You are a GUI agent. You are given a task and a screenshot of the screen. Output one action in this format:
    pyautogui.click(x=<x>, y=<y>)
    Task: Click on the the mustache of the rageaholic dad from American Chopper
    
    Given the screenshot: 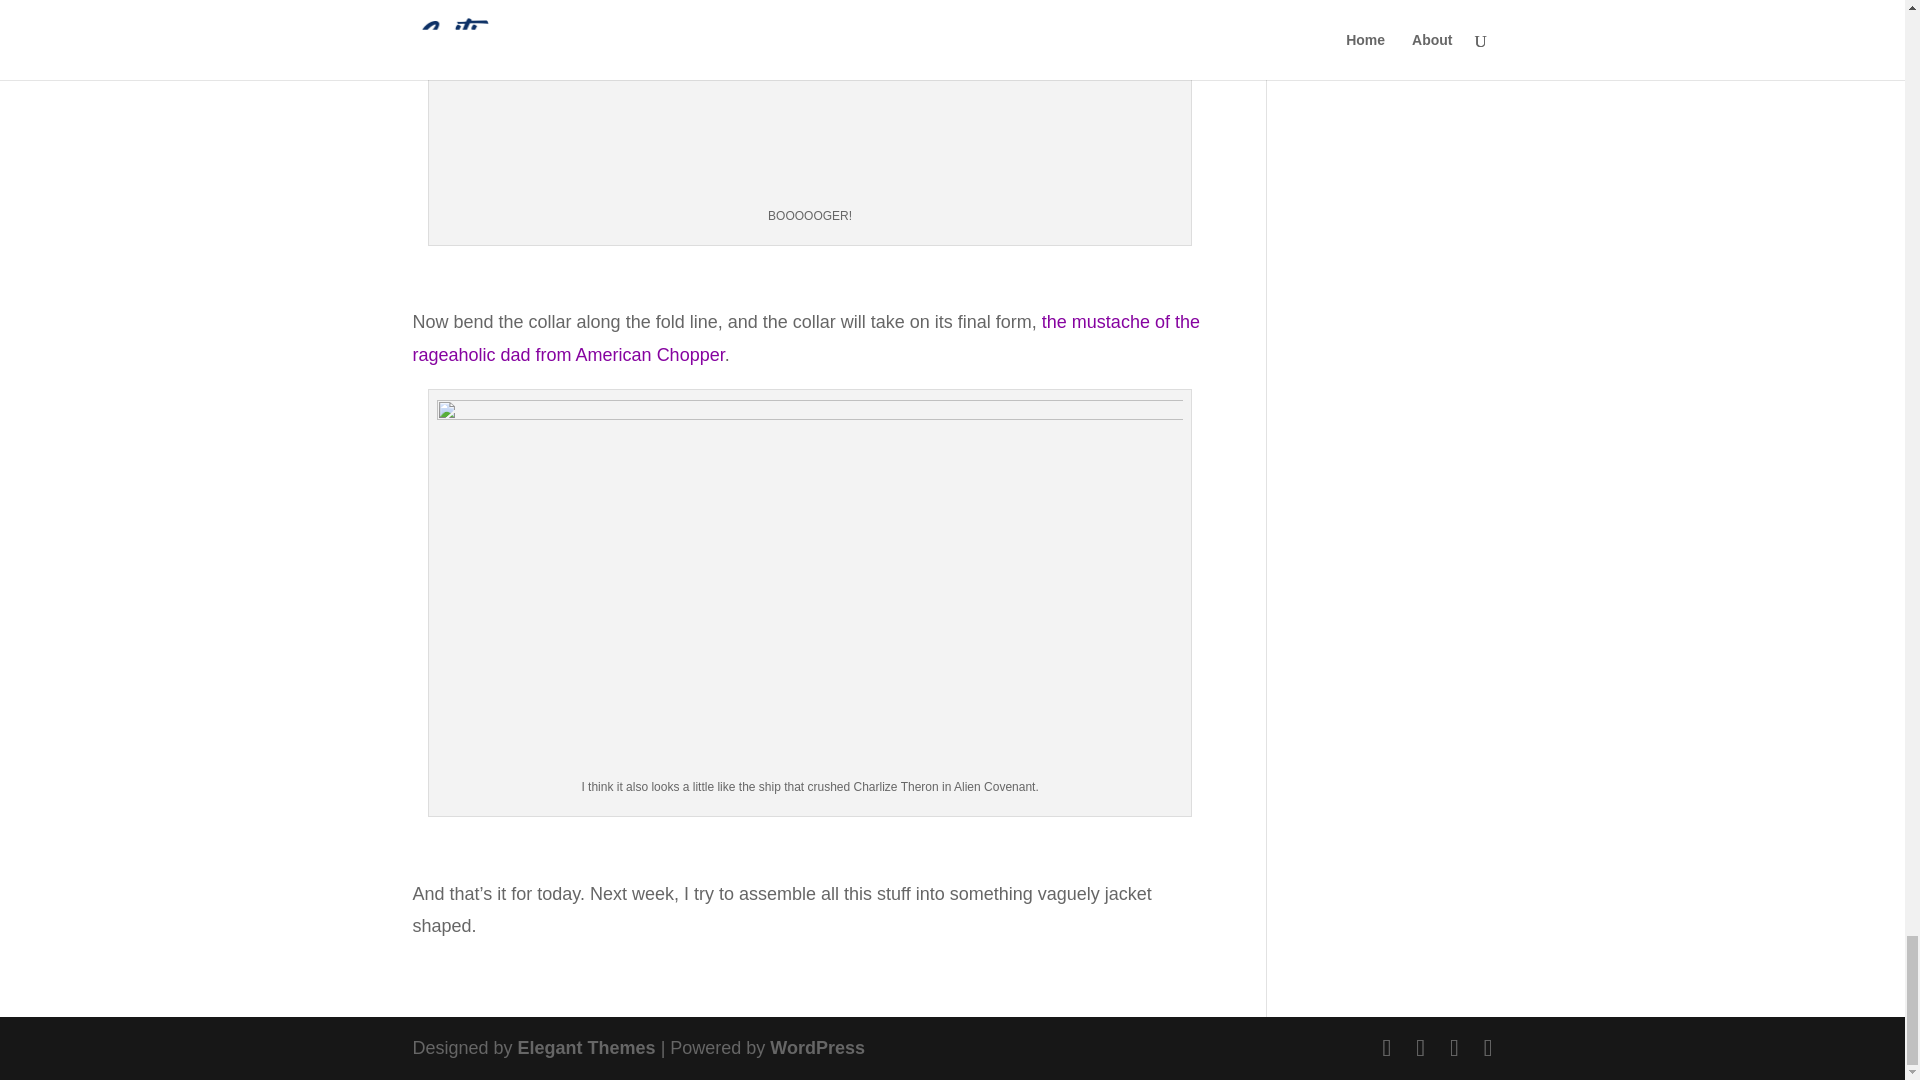 What is the action you would take?
    pyautogui.click(x=805, y=338)
    